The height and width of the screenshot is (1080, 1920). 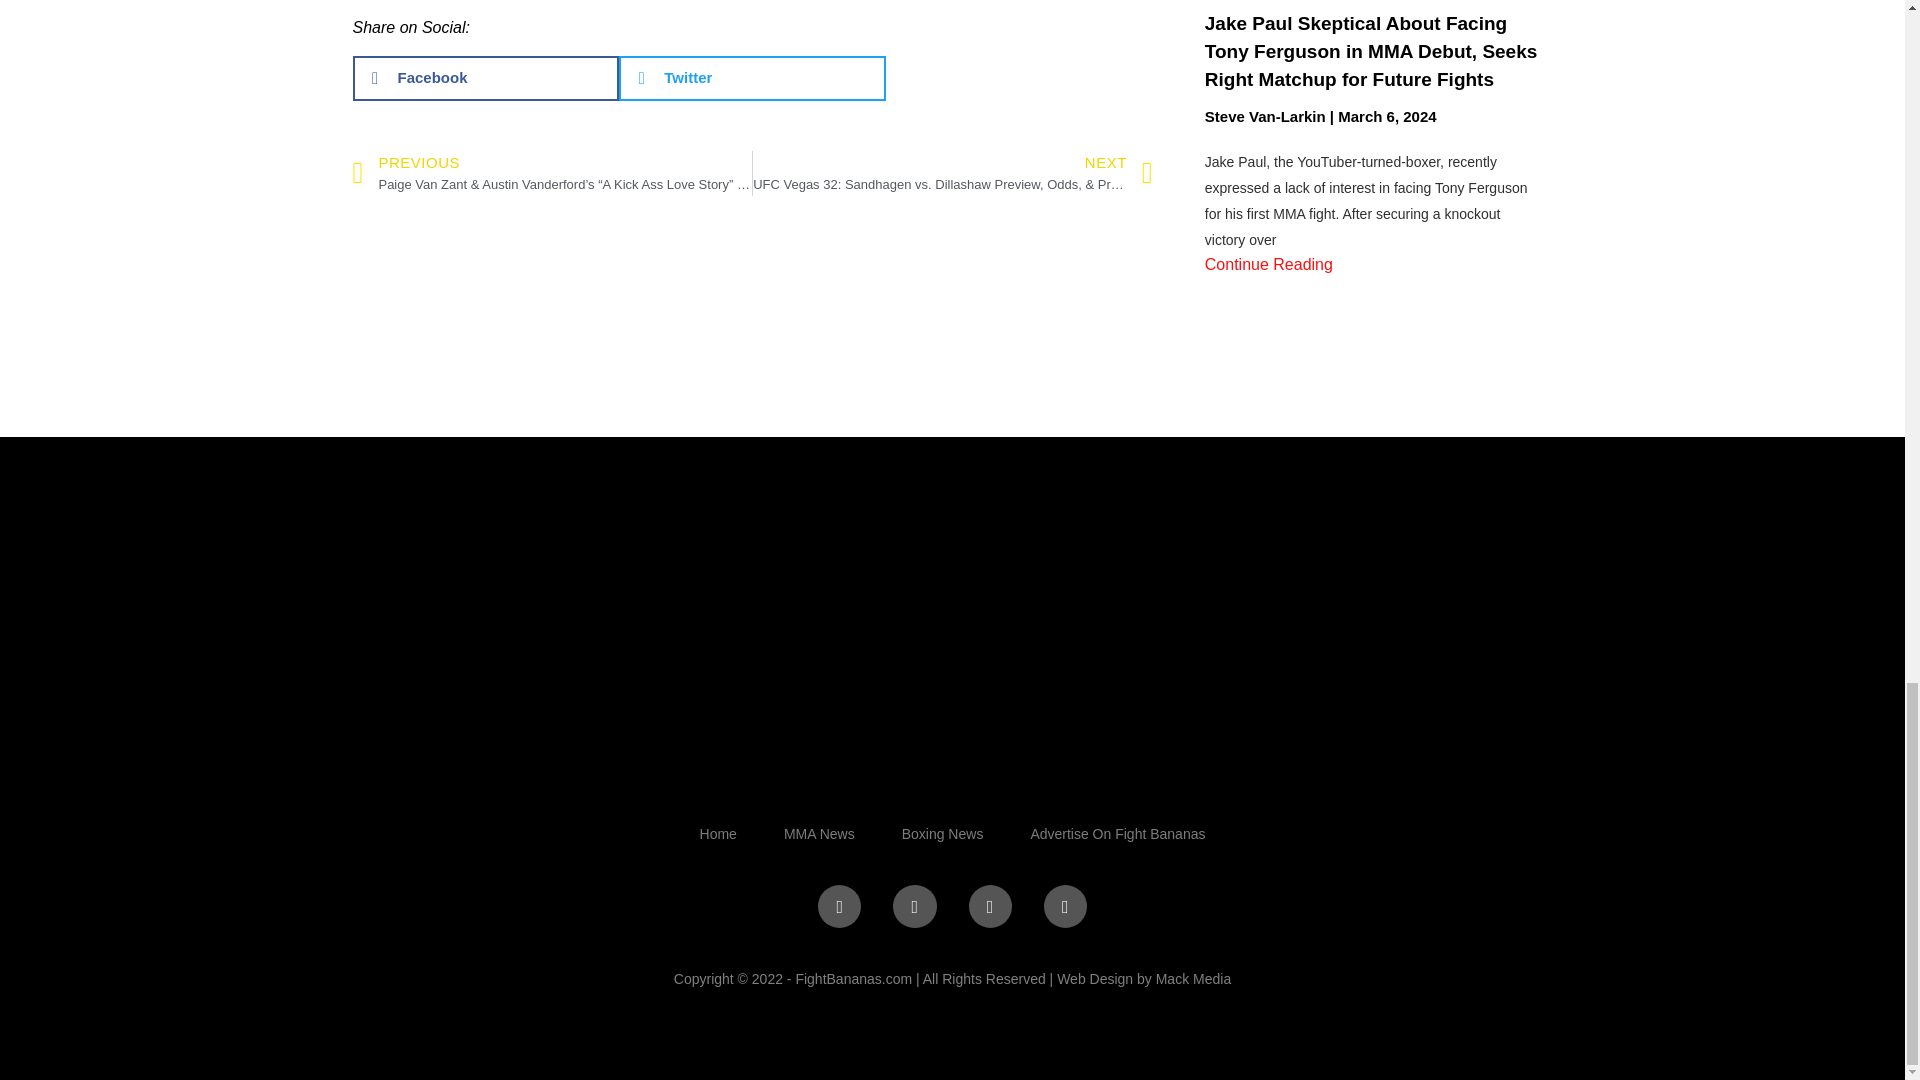 What do you see at coordinates (818, 833) in the screenshot?
I see `MMA News` at bounding box center [818, 833].